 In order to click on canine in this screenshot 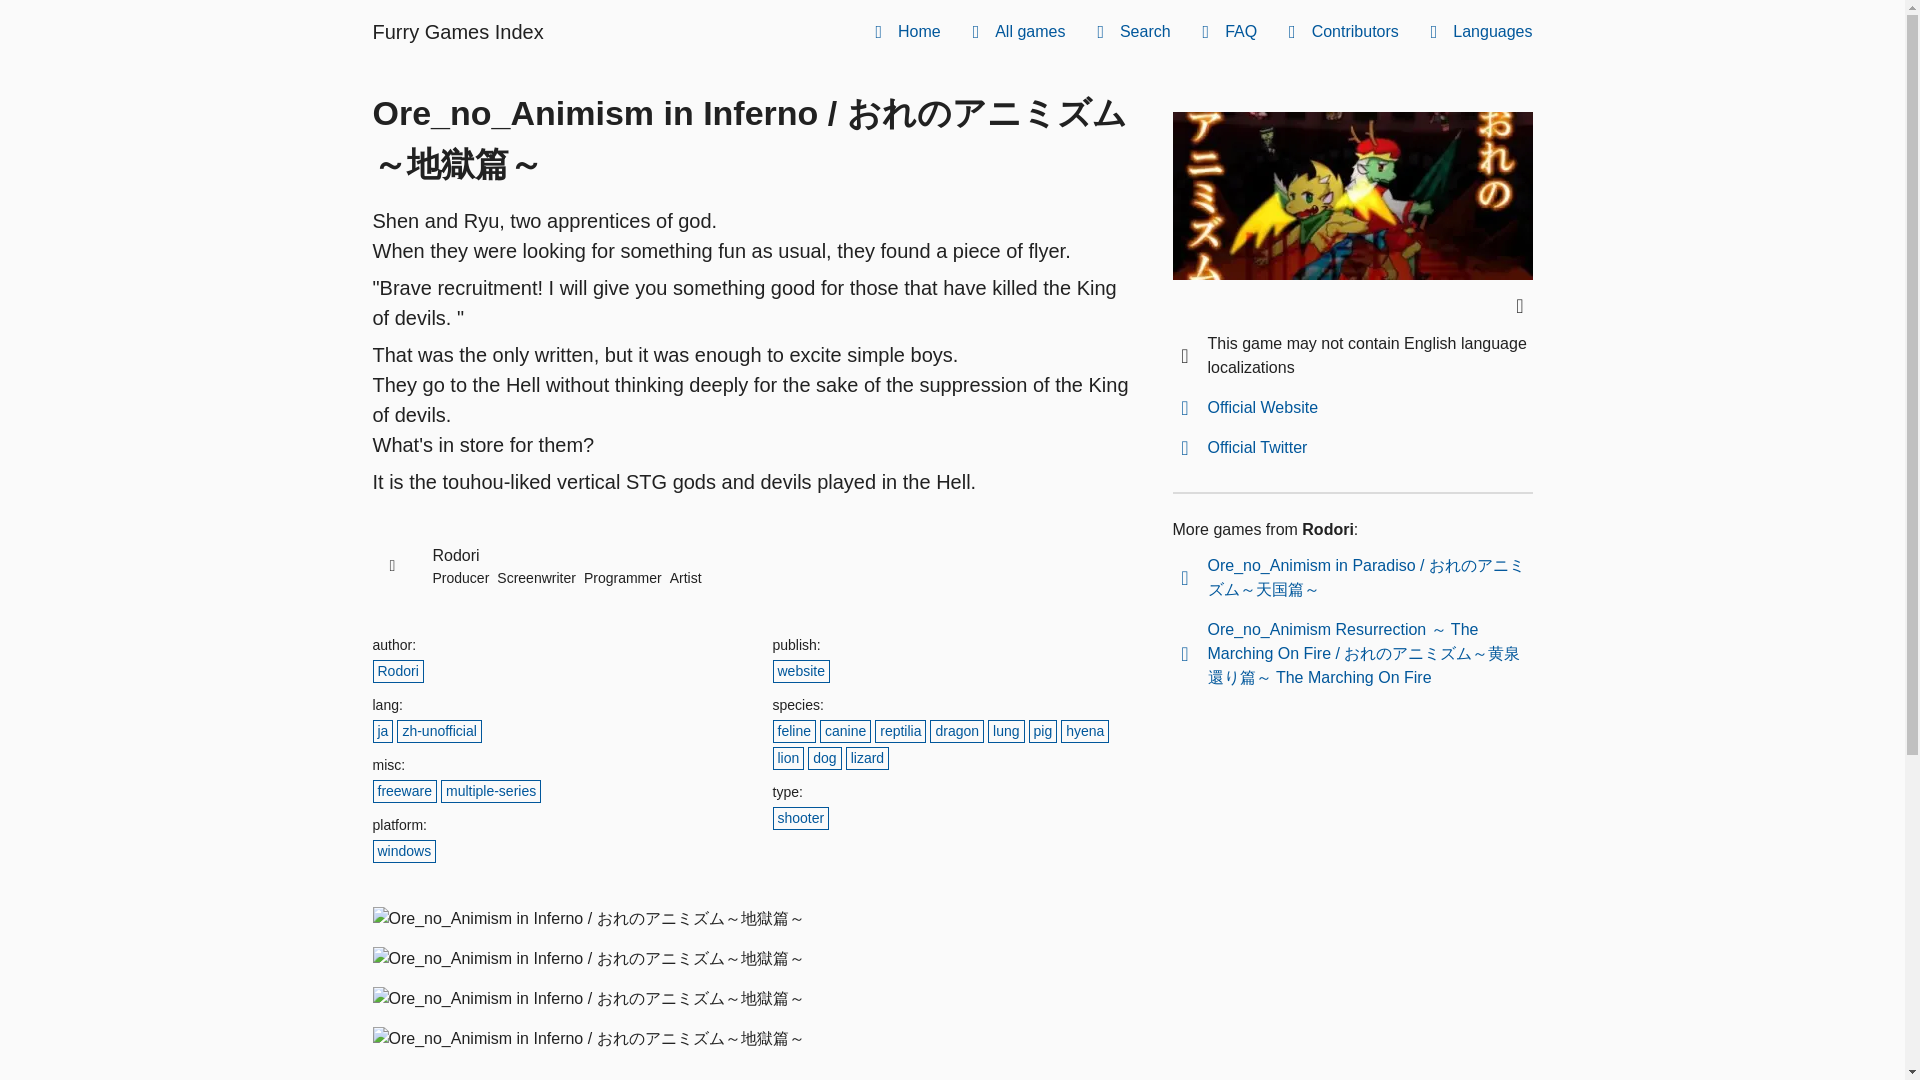, I will do `click(845, 732)`.